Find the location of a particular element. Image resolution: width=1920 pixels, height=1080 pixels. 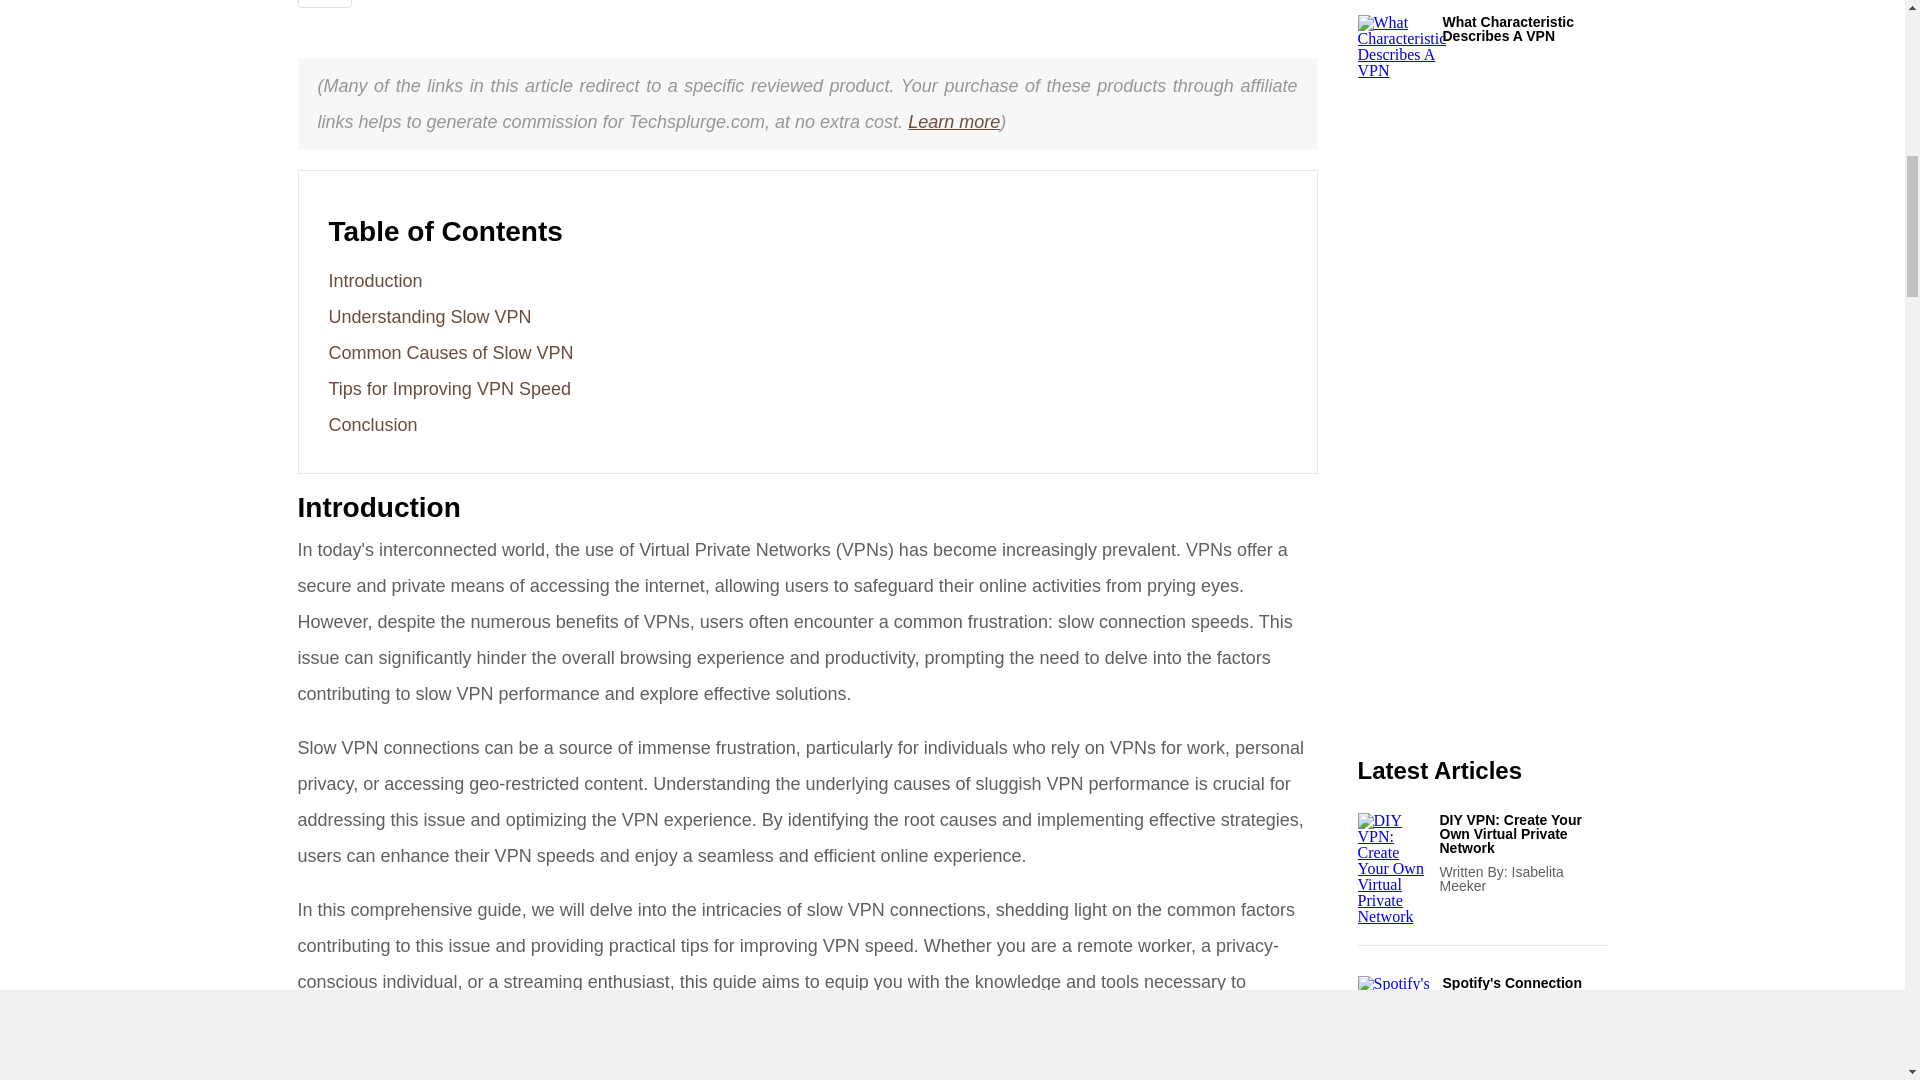

Introduction is located at coordinates (375, 280).